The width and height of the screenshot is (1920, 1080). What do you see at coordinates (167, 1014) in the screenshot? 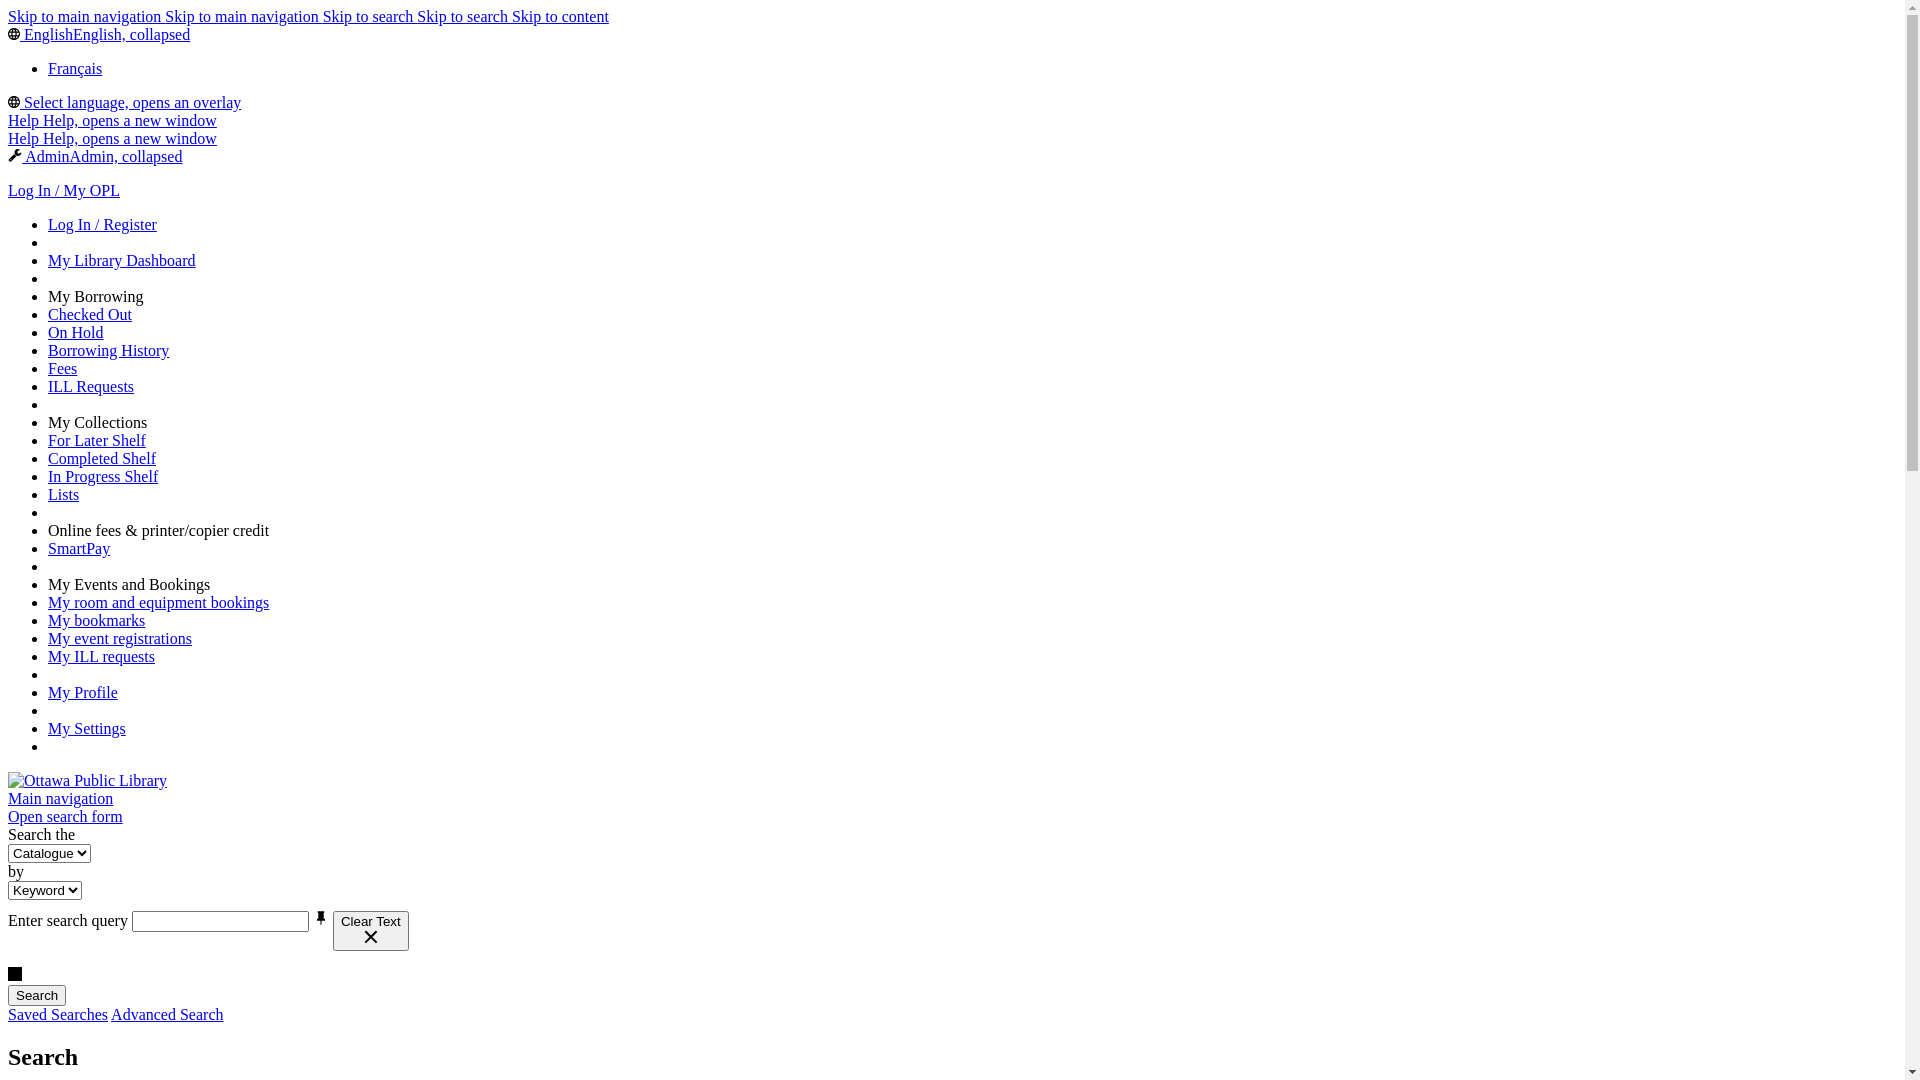
I see `Advanced Search` at bounding box center [167, 1014].